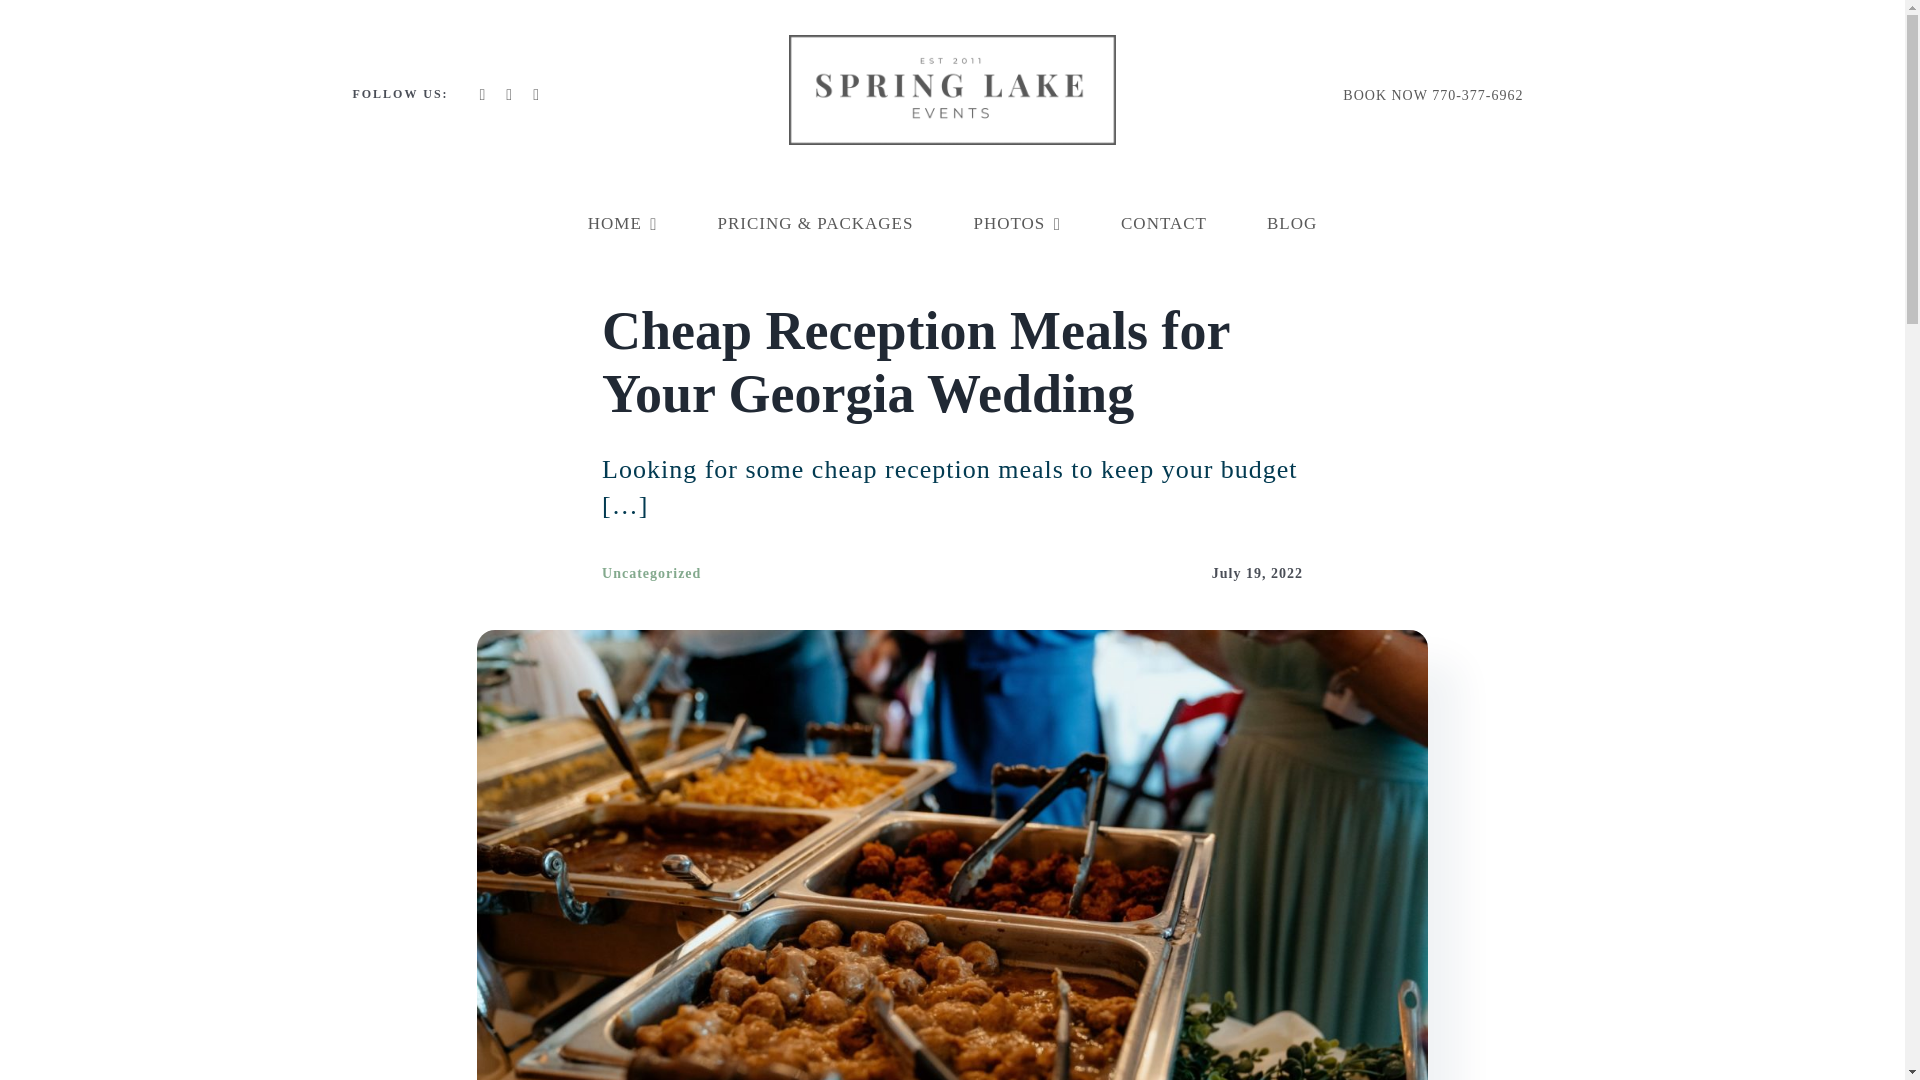 This screenshot has height=1080, width=1920. I want to click on HOME, so click(622, 224).